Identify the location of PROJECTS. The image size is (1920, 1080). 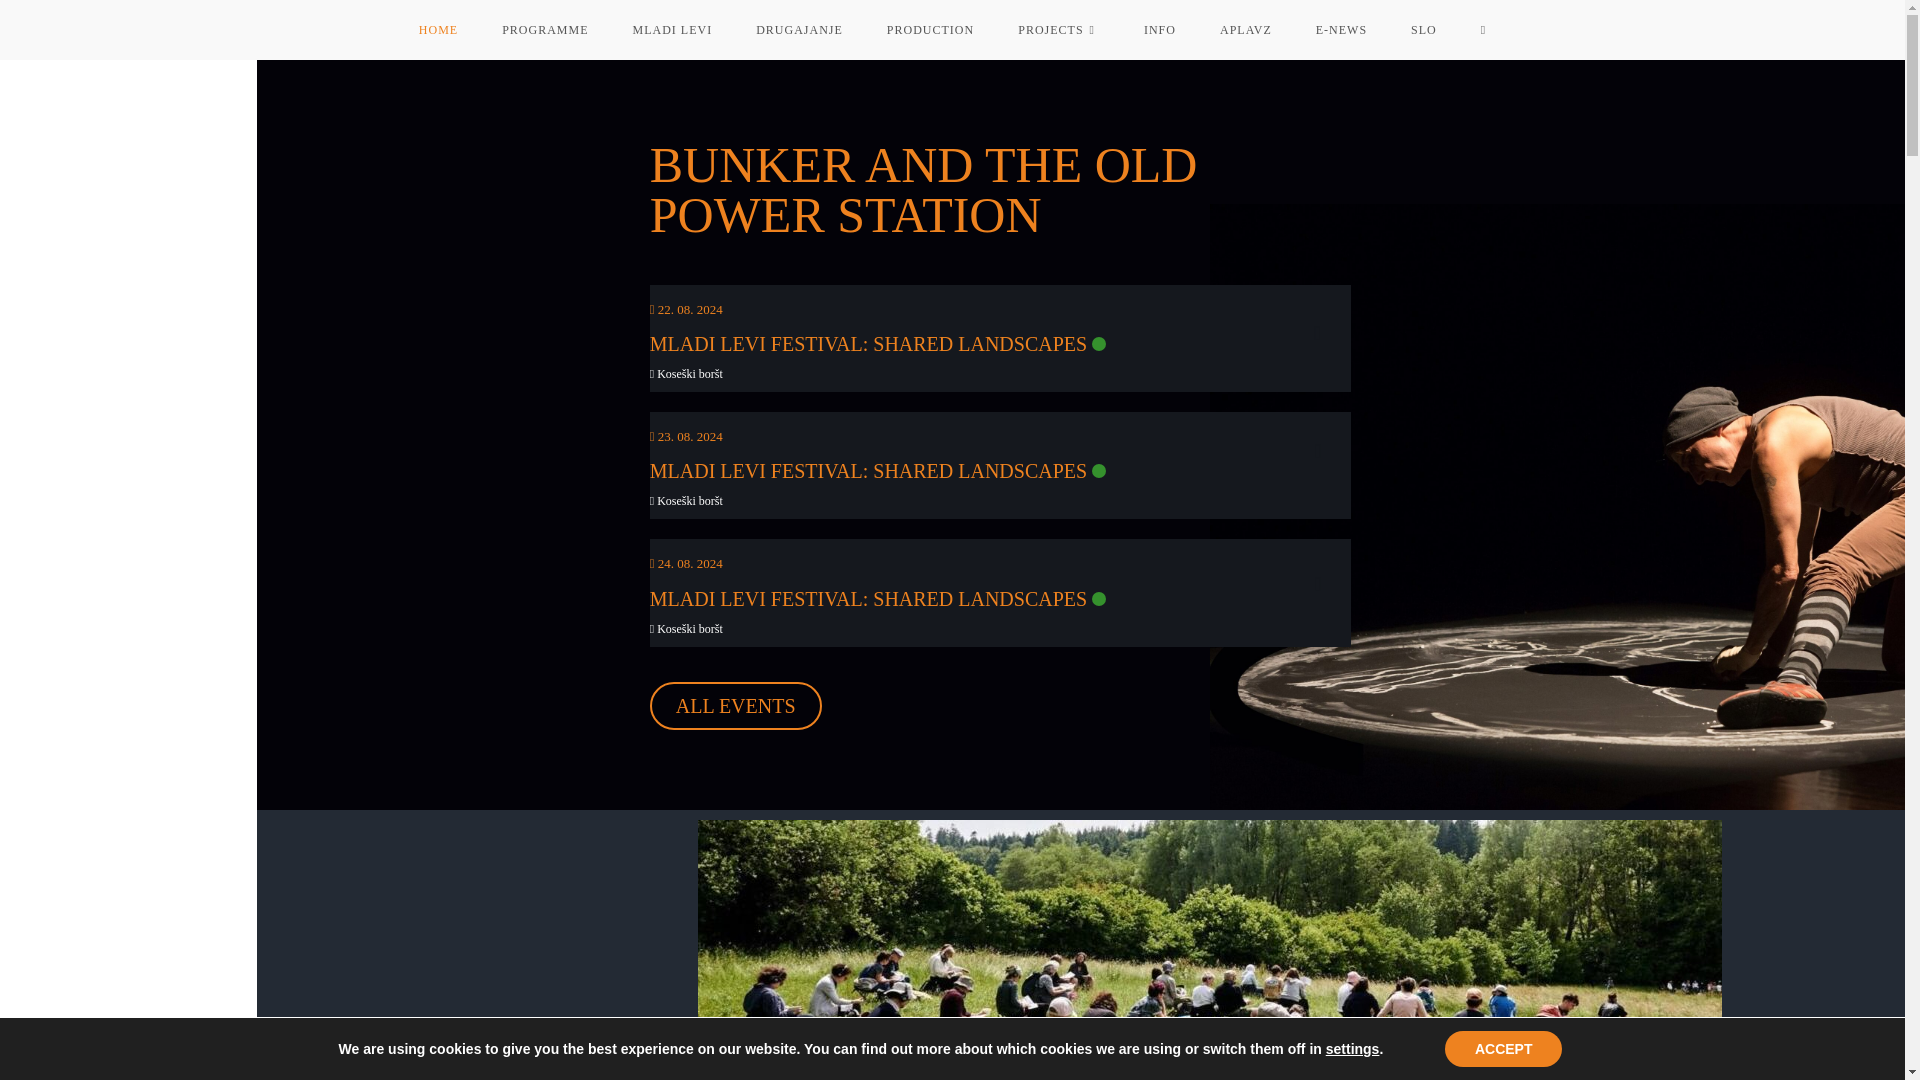
(1058, 30).